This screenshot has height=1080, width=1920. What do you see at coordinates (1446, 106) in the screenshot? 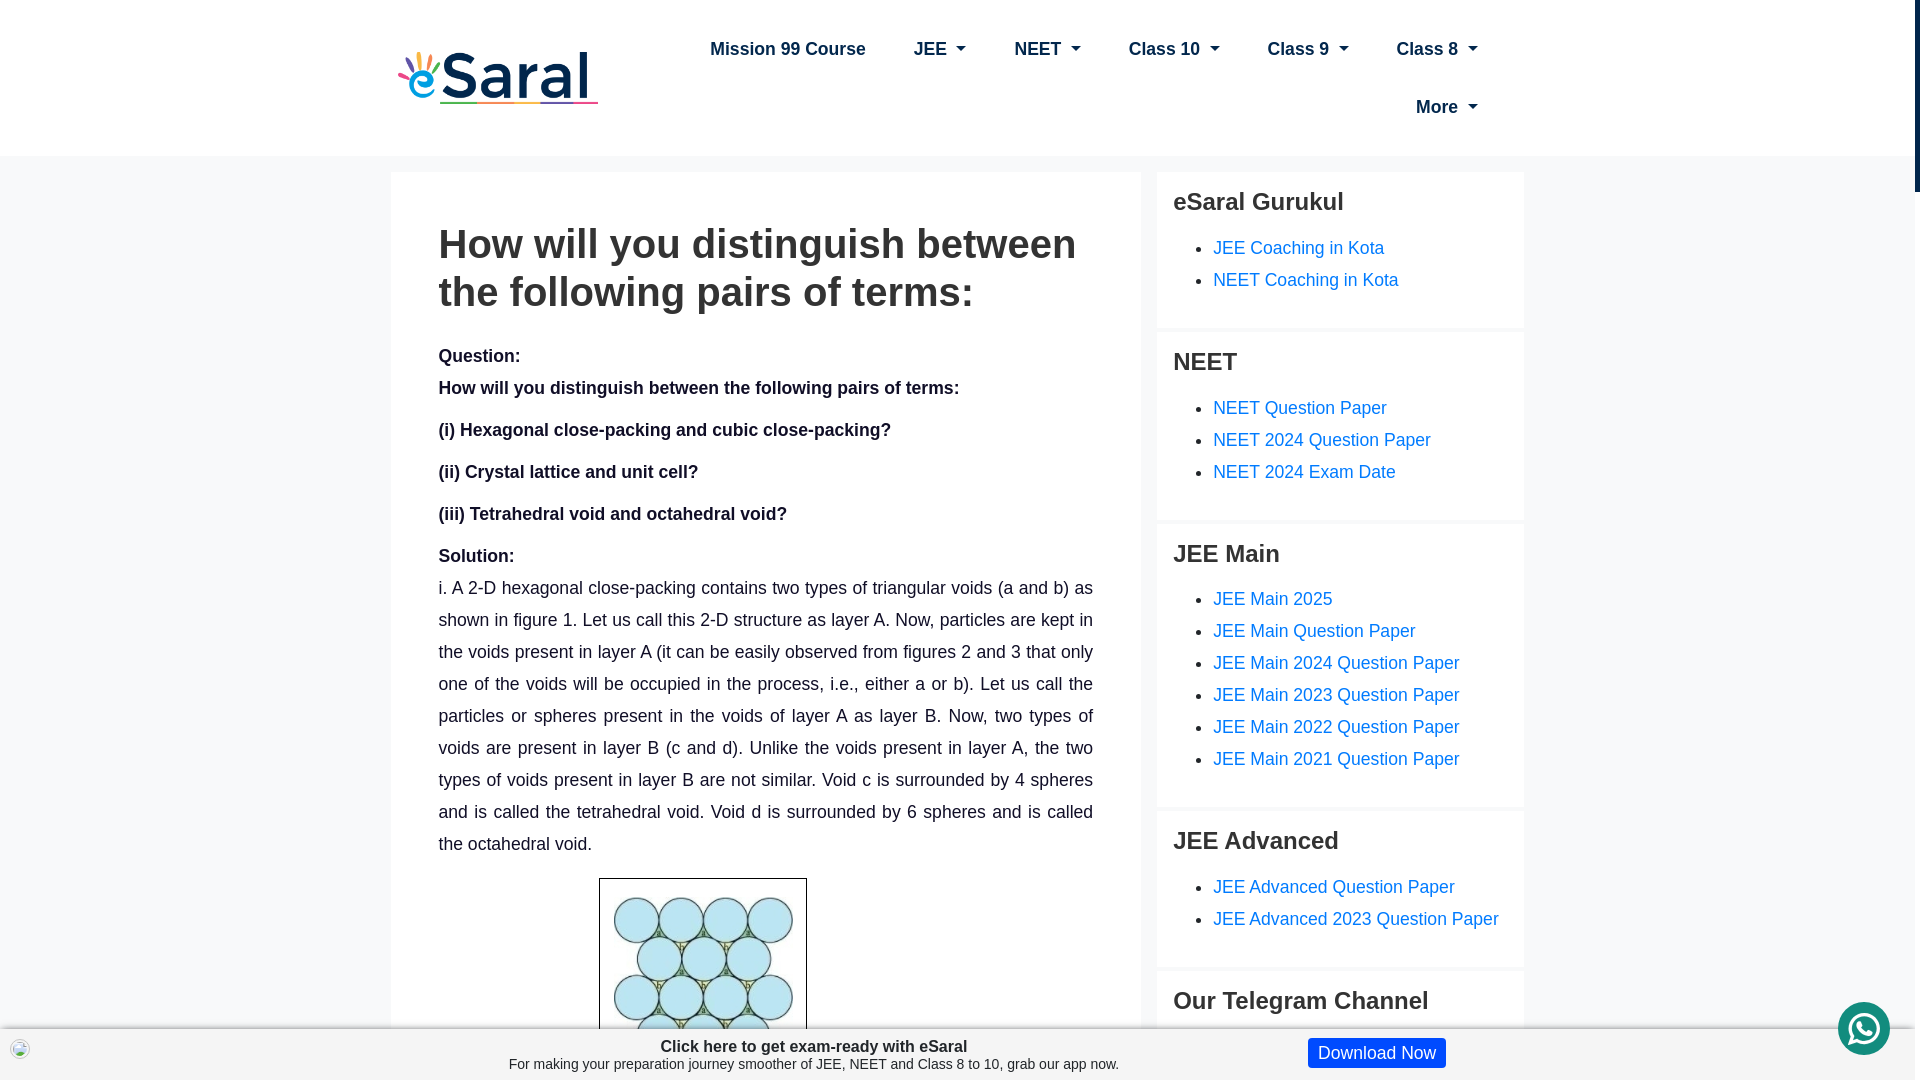
I see `More` at bounding box center [1446, 106].